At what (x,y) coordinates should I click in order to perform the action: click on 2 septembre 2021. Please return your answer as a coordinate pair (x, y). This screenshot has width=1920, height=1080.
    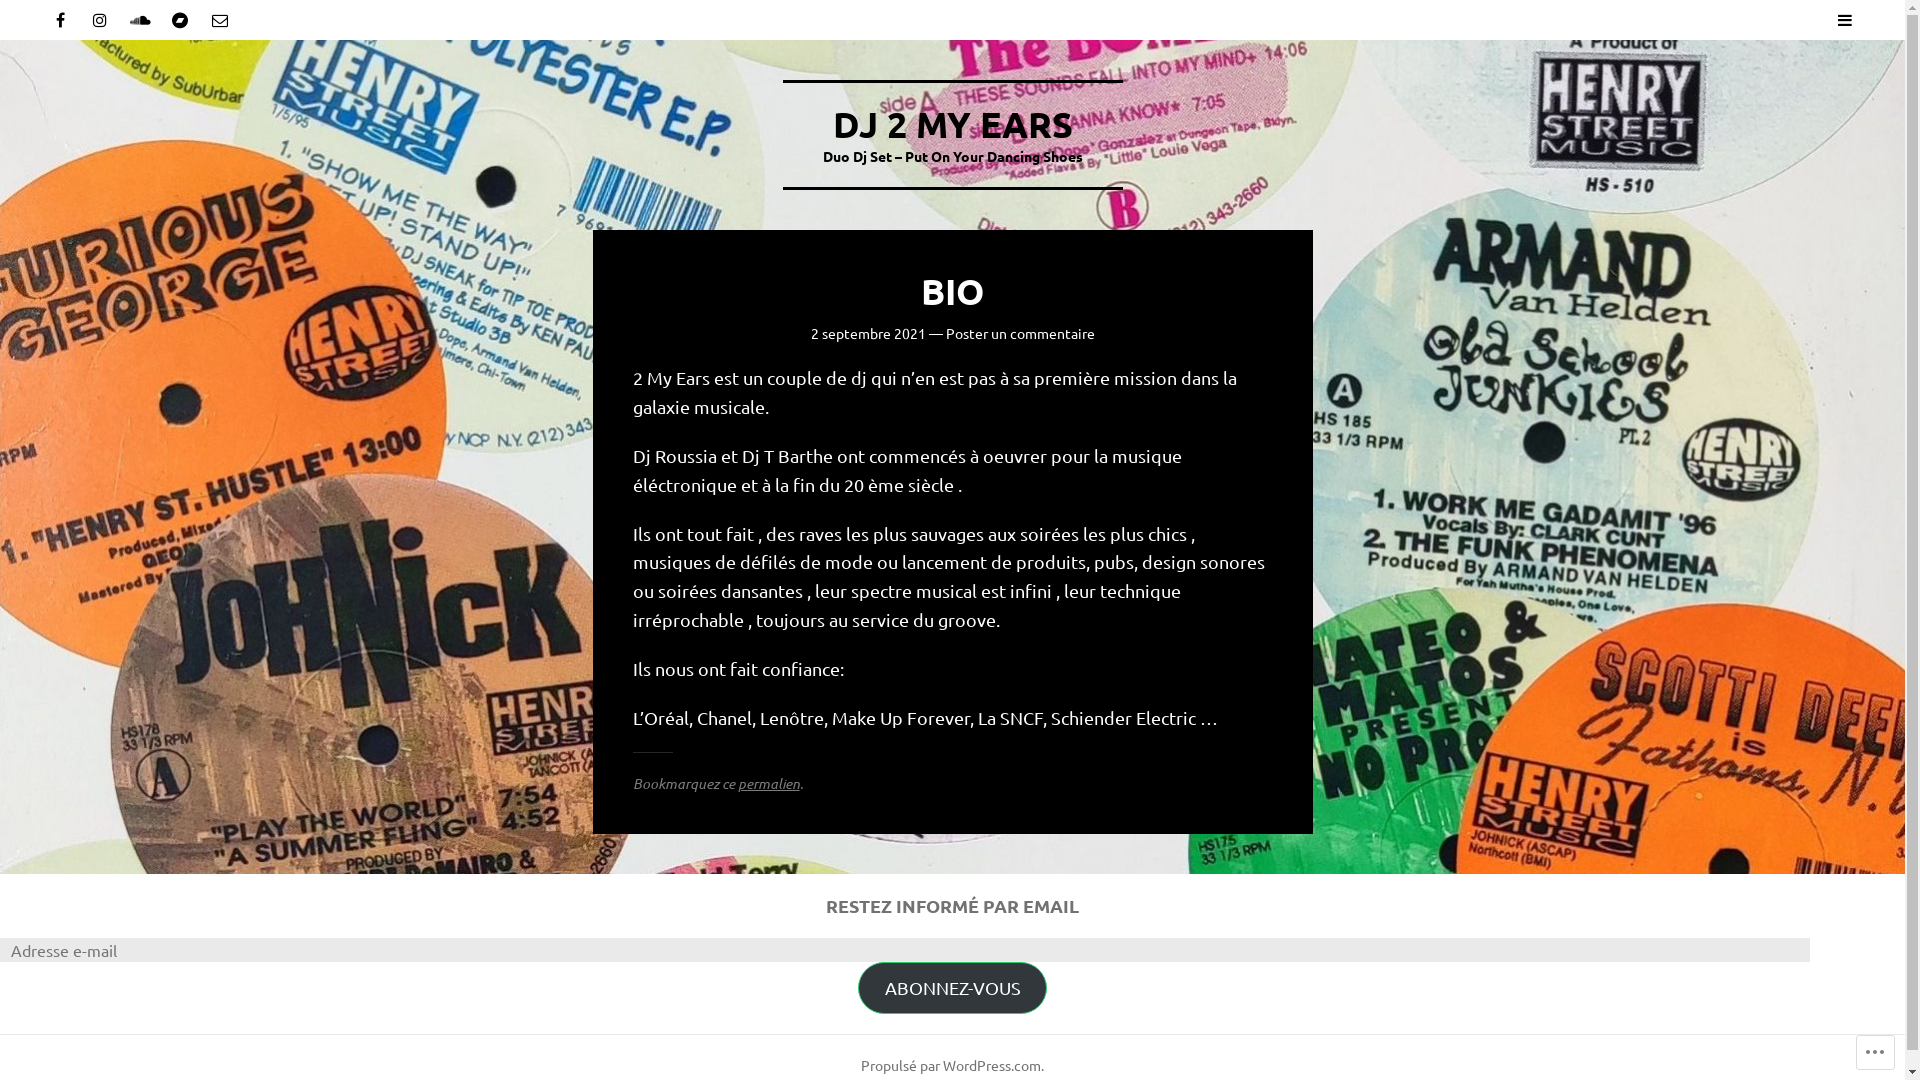
    Looking at the image, I should click on (868, 333).